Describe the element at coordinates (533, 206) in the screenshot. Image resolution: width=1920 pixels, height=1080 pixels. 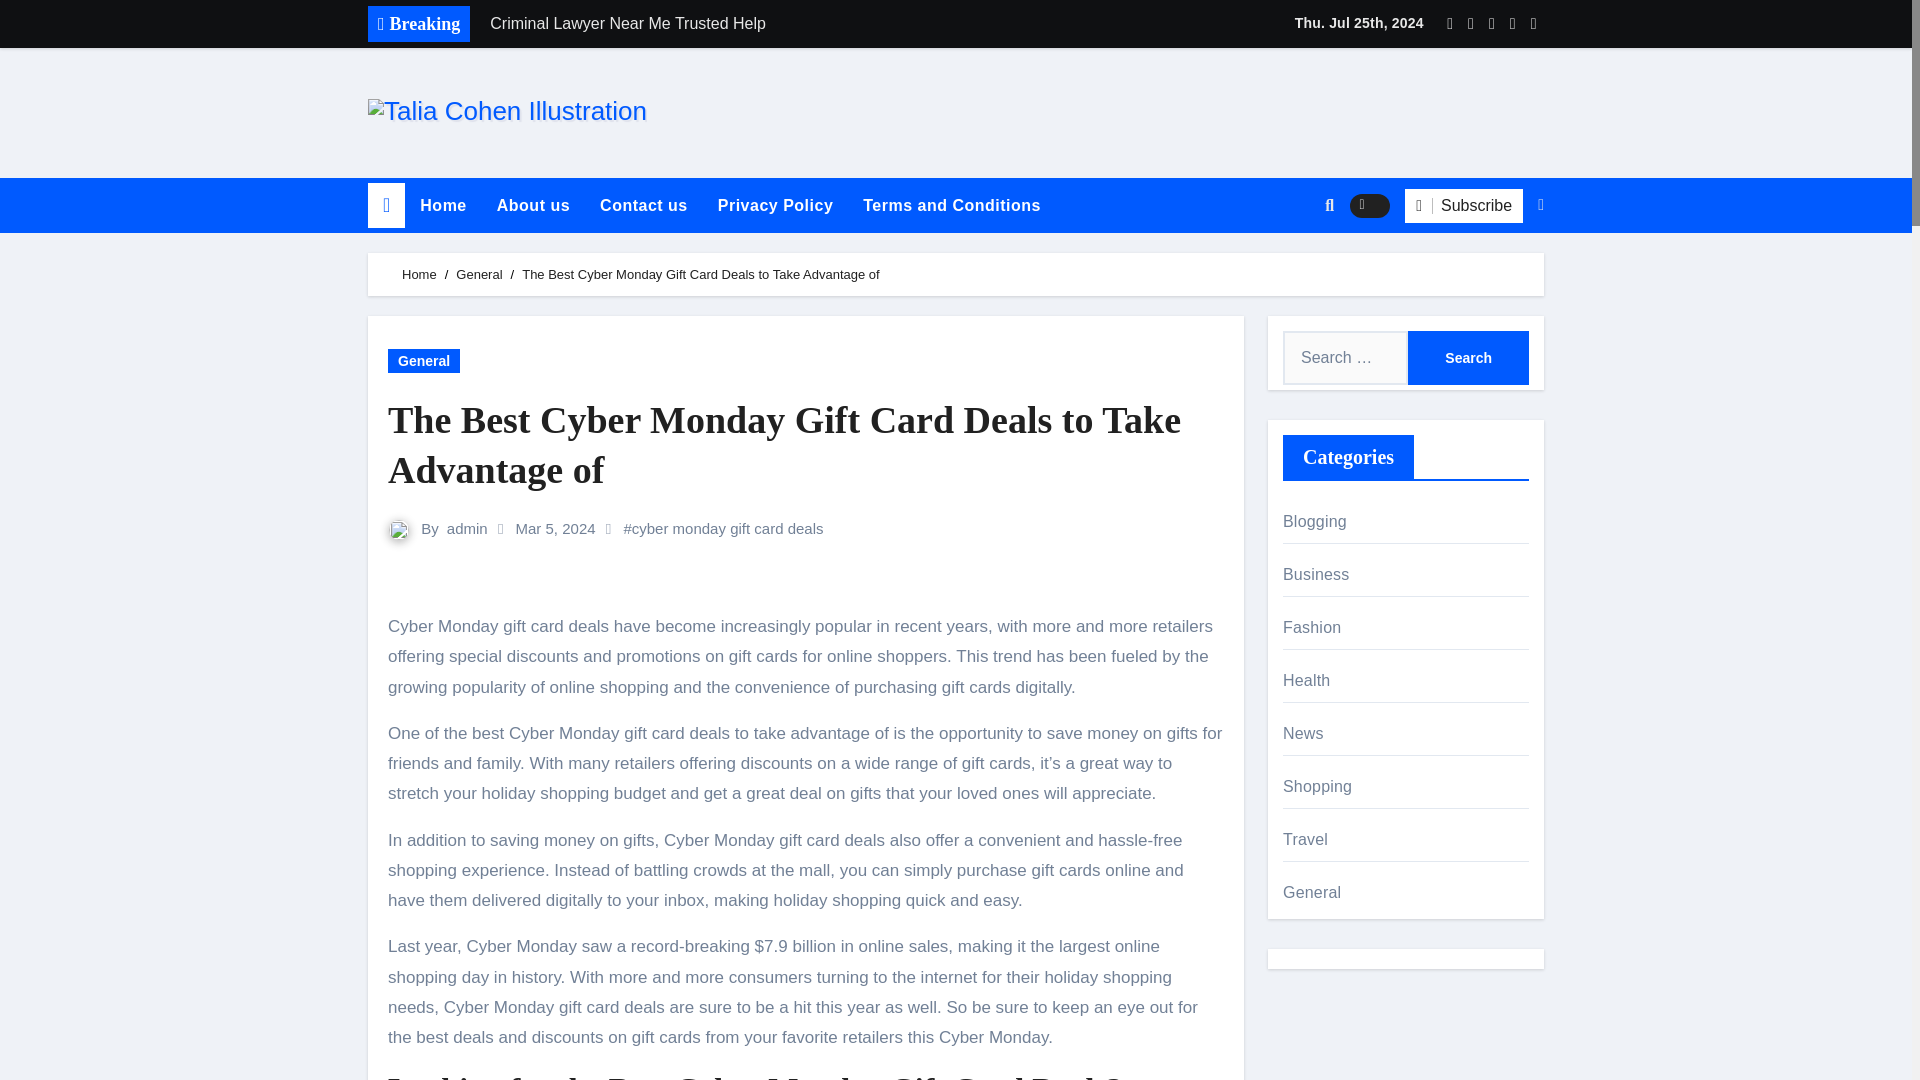
I see `About us` at that location.